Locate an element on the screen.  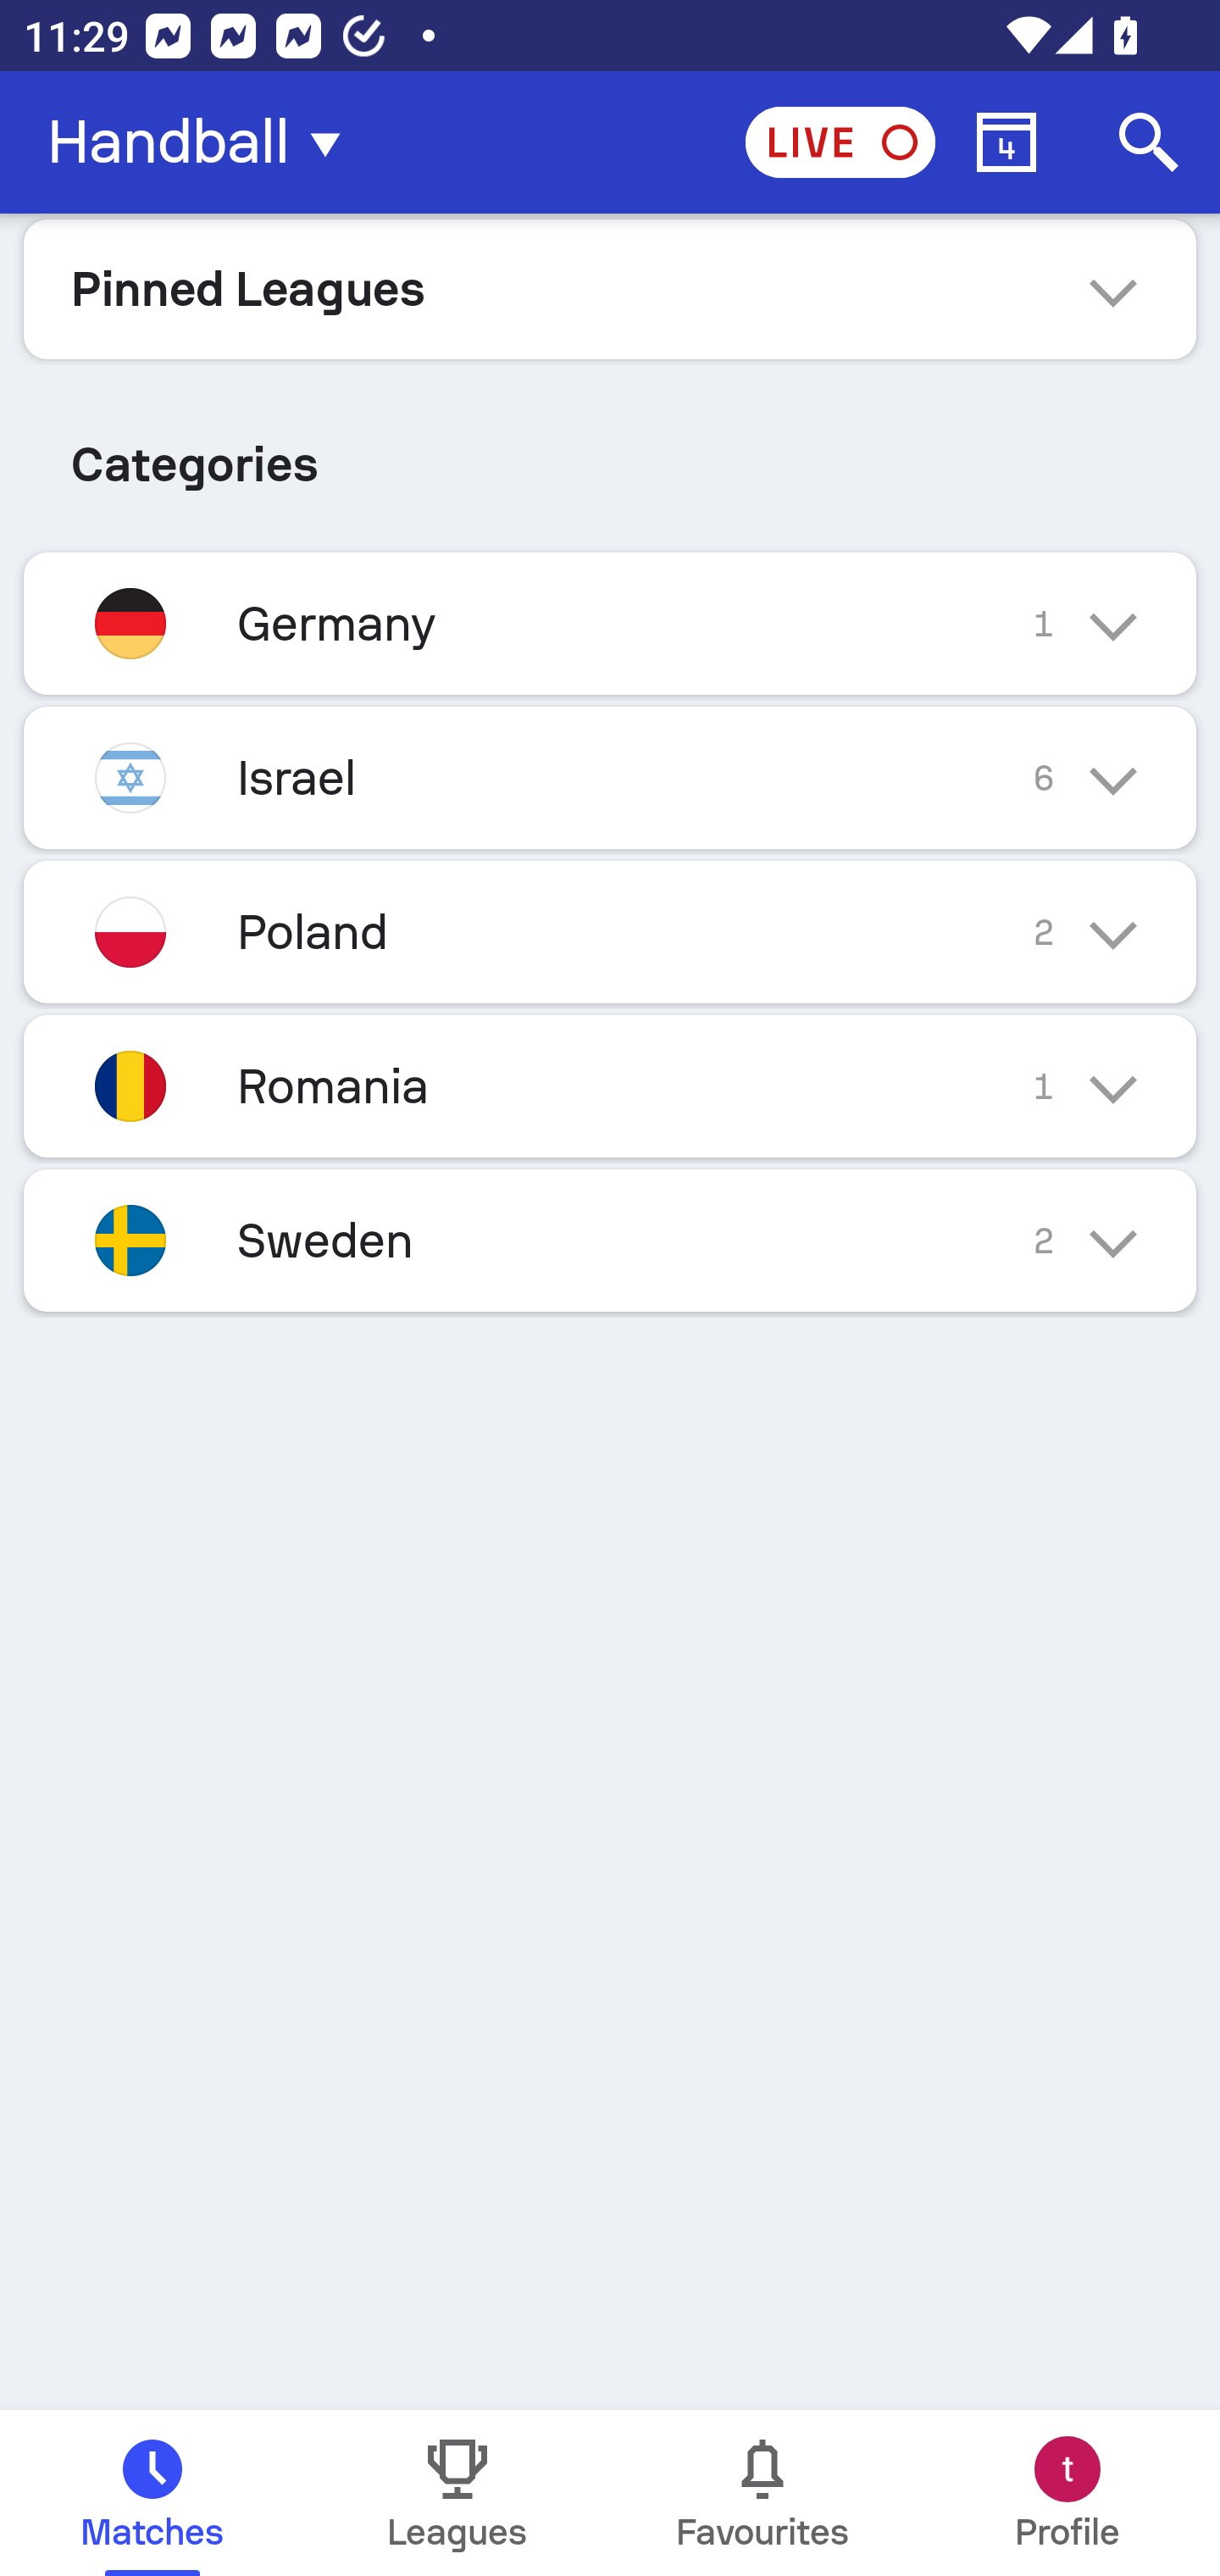
Israel 6 is located at coordinates (610, 778).